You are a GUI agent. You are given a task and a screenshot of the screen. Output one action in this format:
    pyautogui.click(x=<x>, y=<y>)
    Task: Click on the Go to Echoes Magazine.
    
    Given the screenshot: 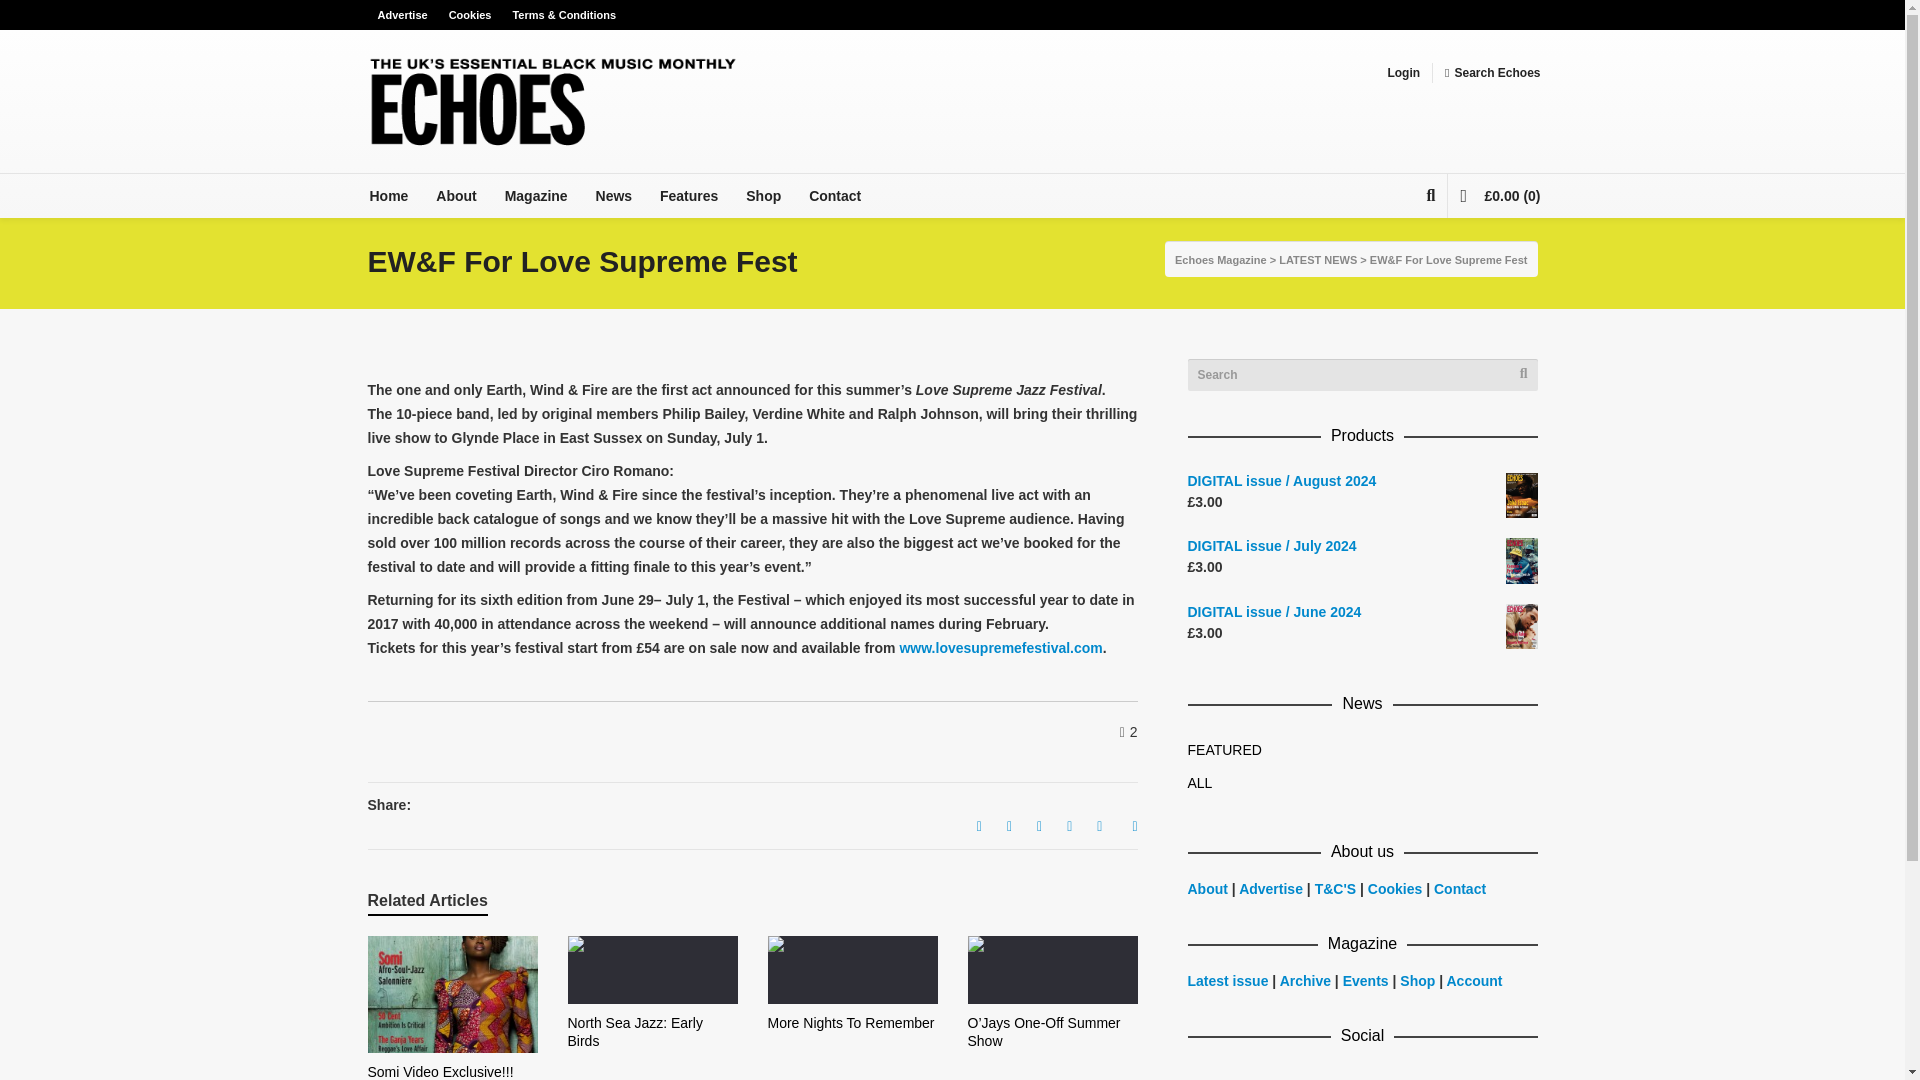 What is the action you would take?
    pyautogui.click(x=1221, y=259)
    